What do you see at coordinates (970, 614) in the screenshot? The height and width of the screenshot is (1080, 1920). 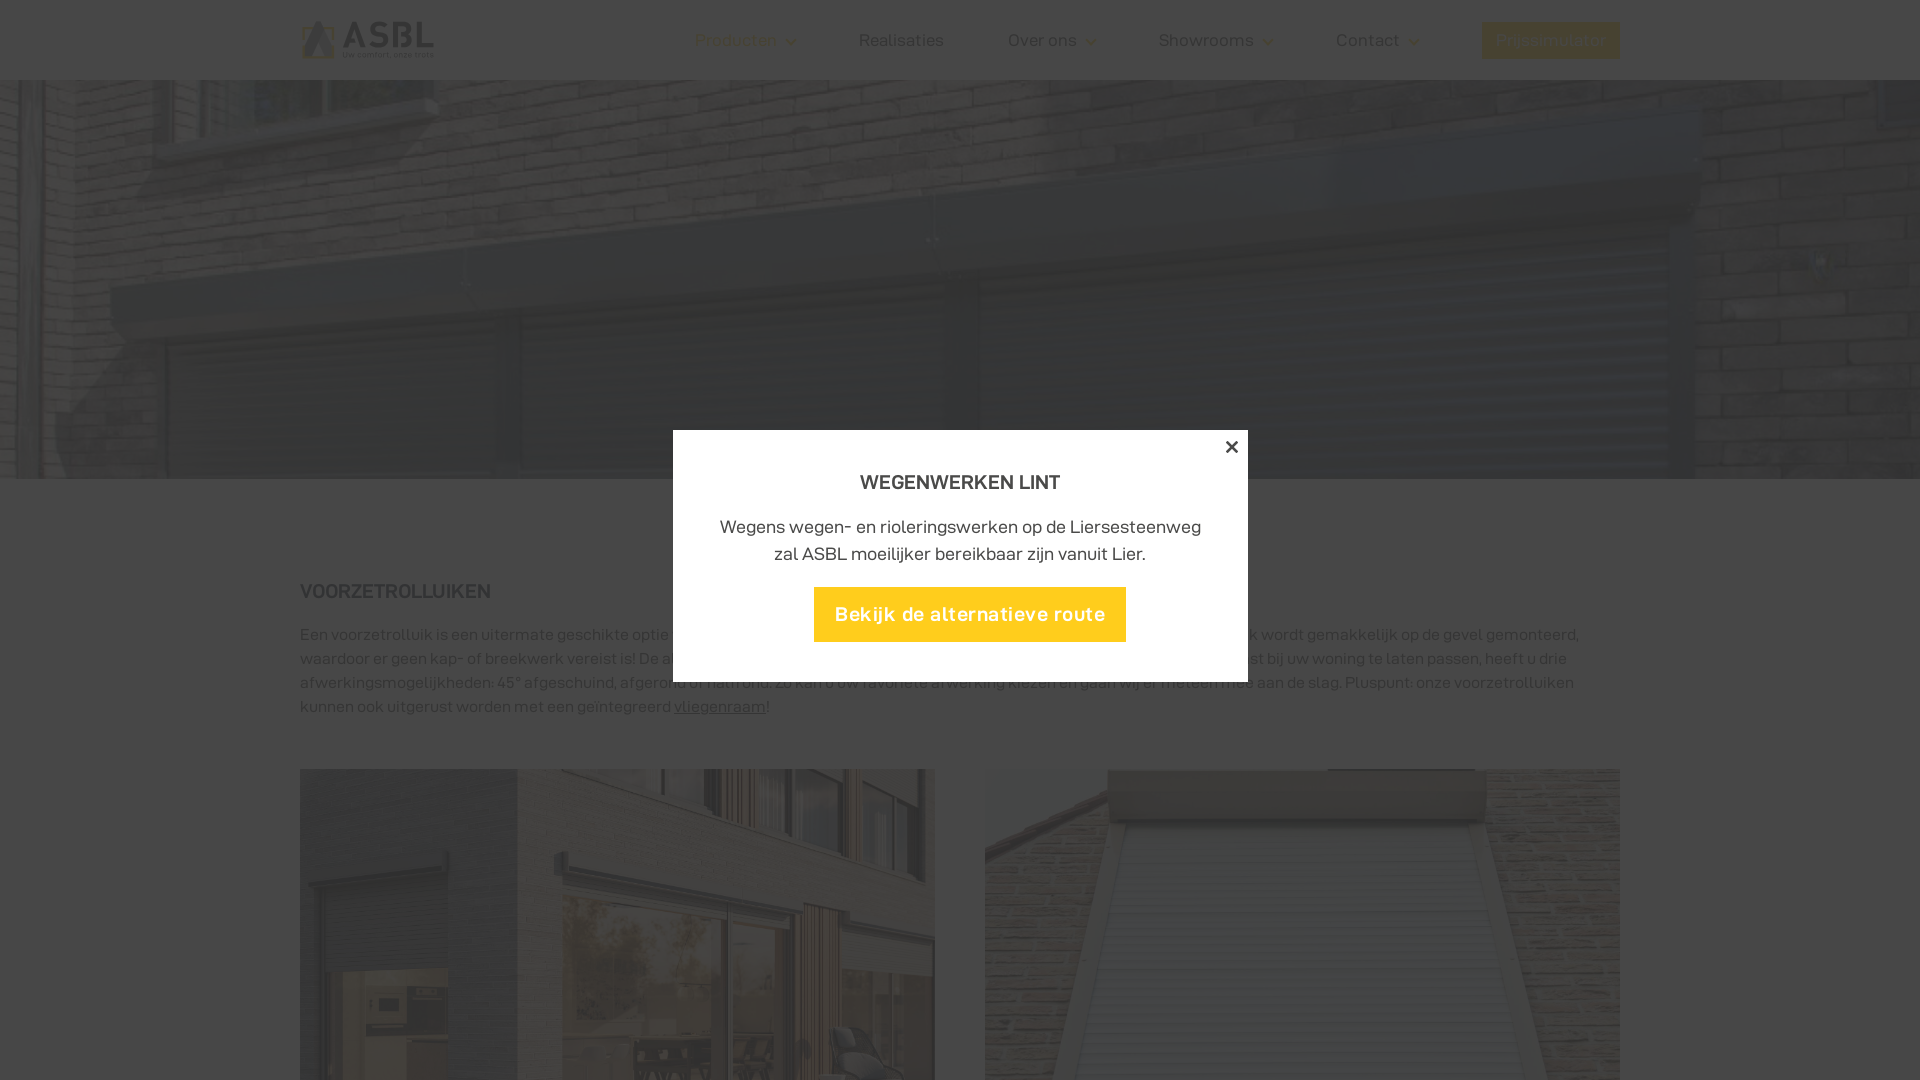 I see `Bekijk de alternatieve route` at bounding box center [970, 614].